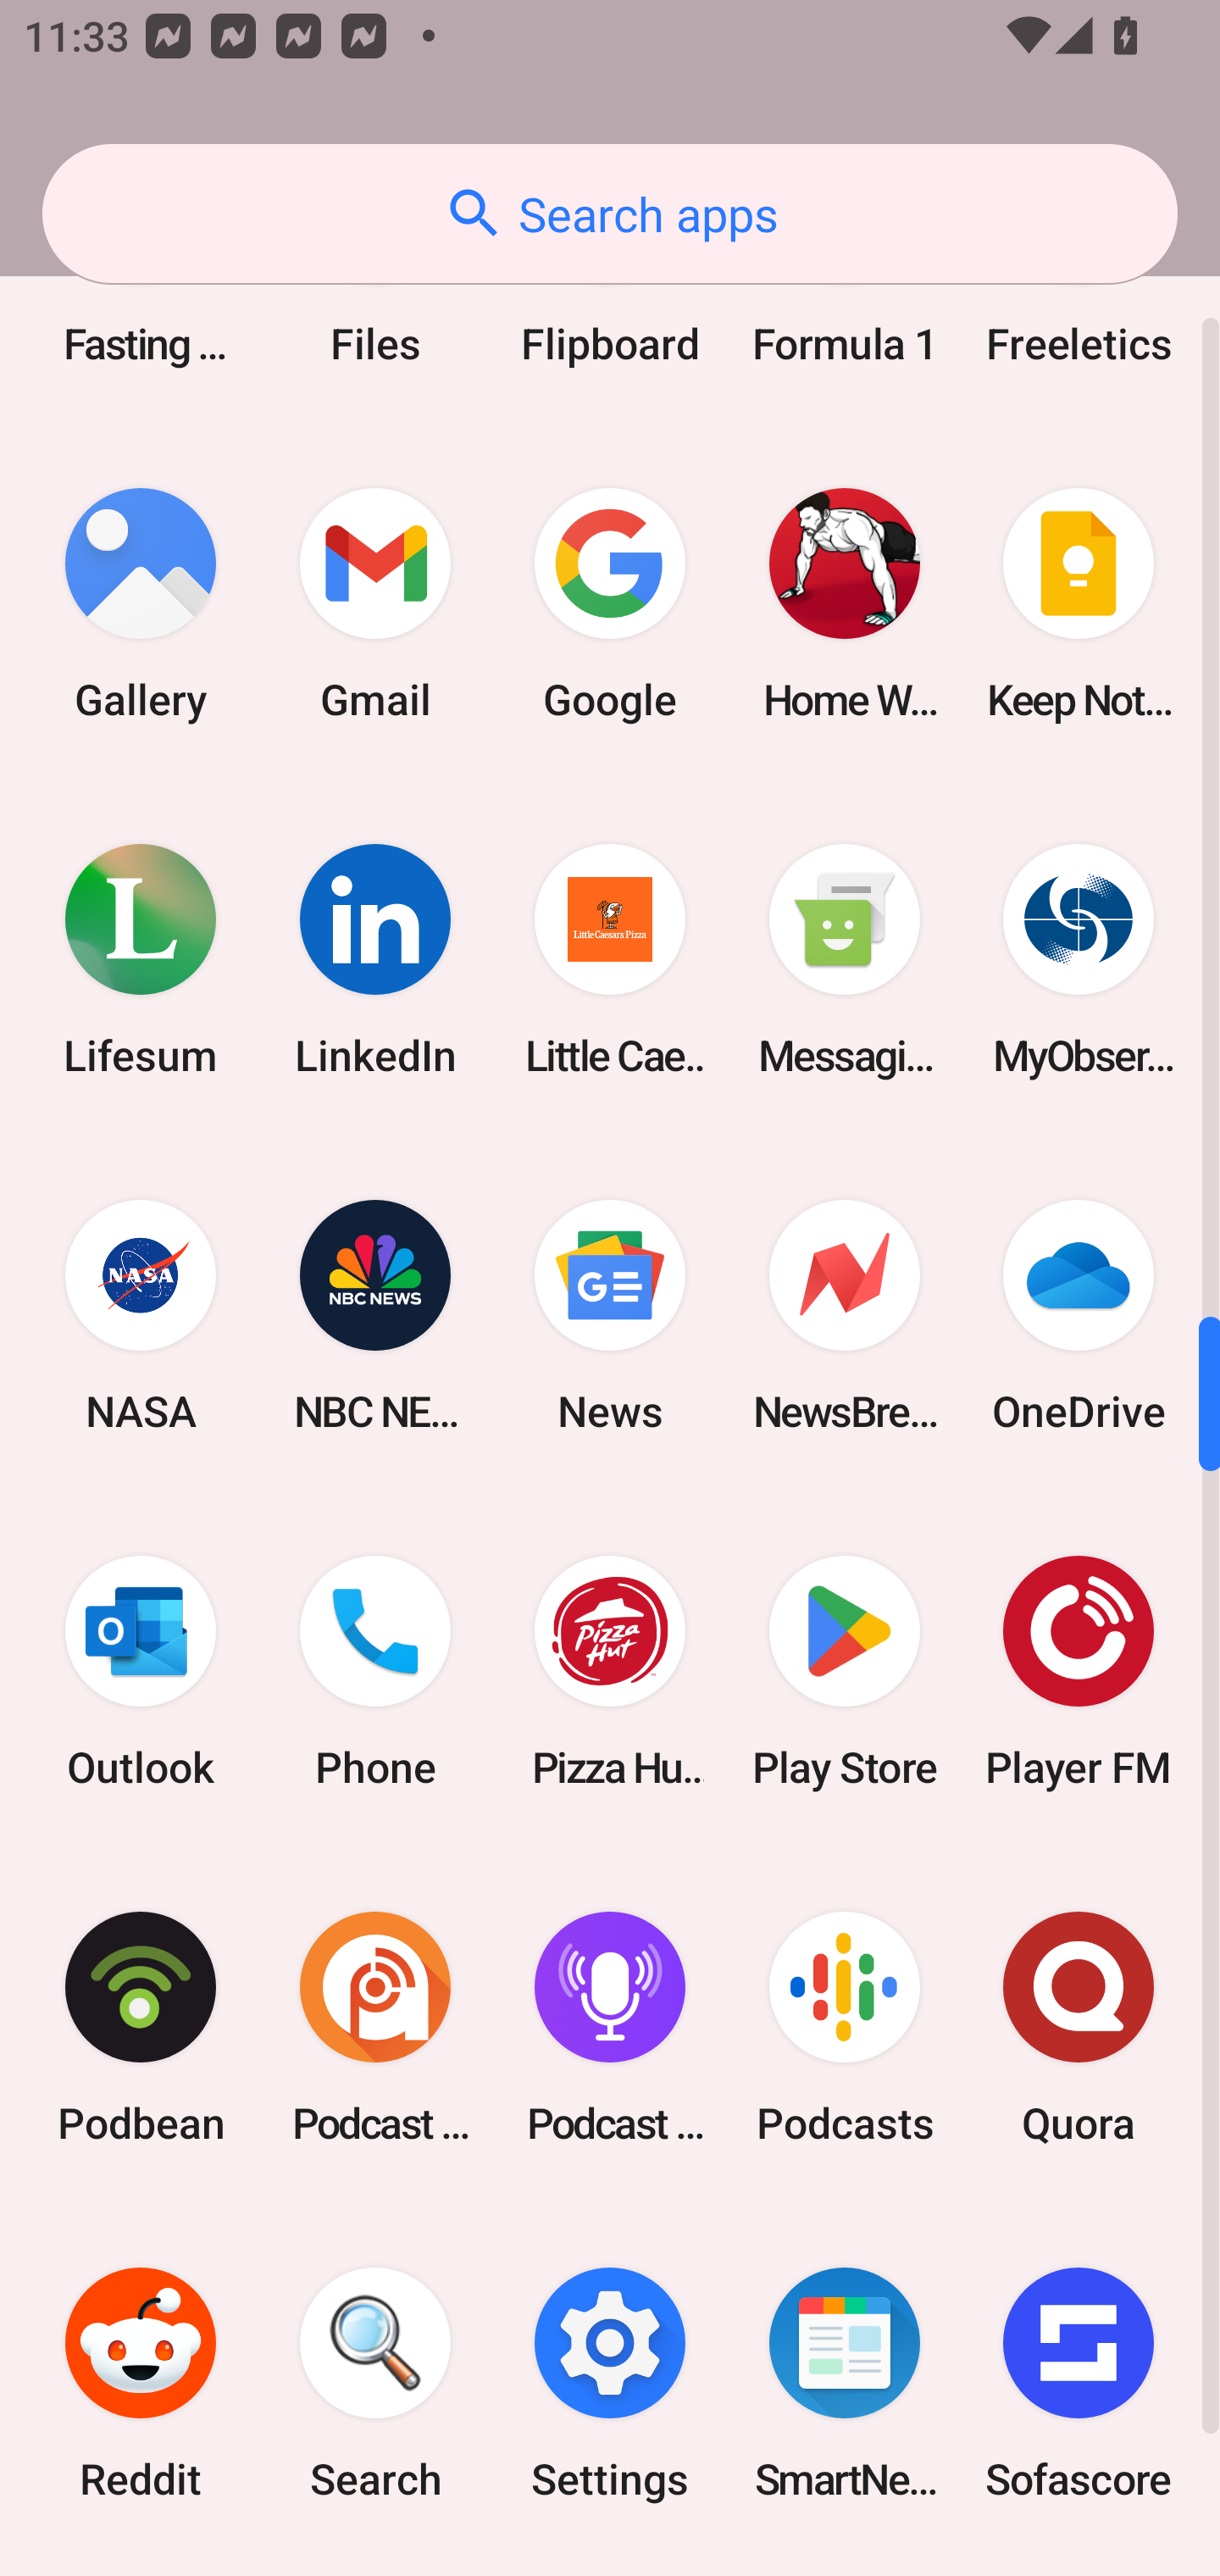 This screenshot has width=1220, height=2576. Describe the element at coordinates (375, 1671) in the screenshot. I see `Phone` at that location.